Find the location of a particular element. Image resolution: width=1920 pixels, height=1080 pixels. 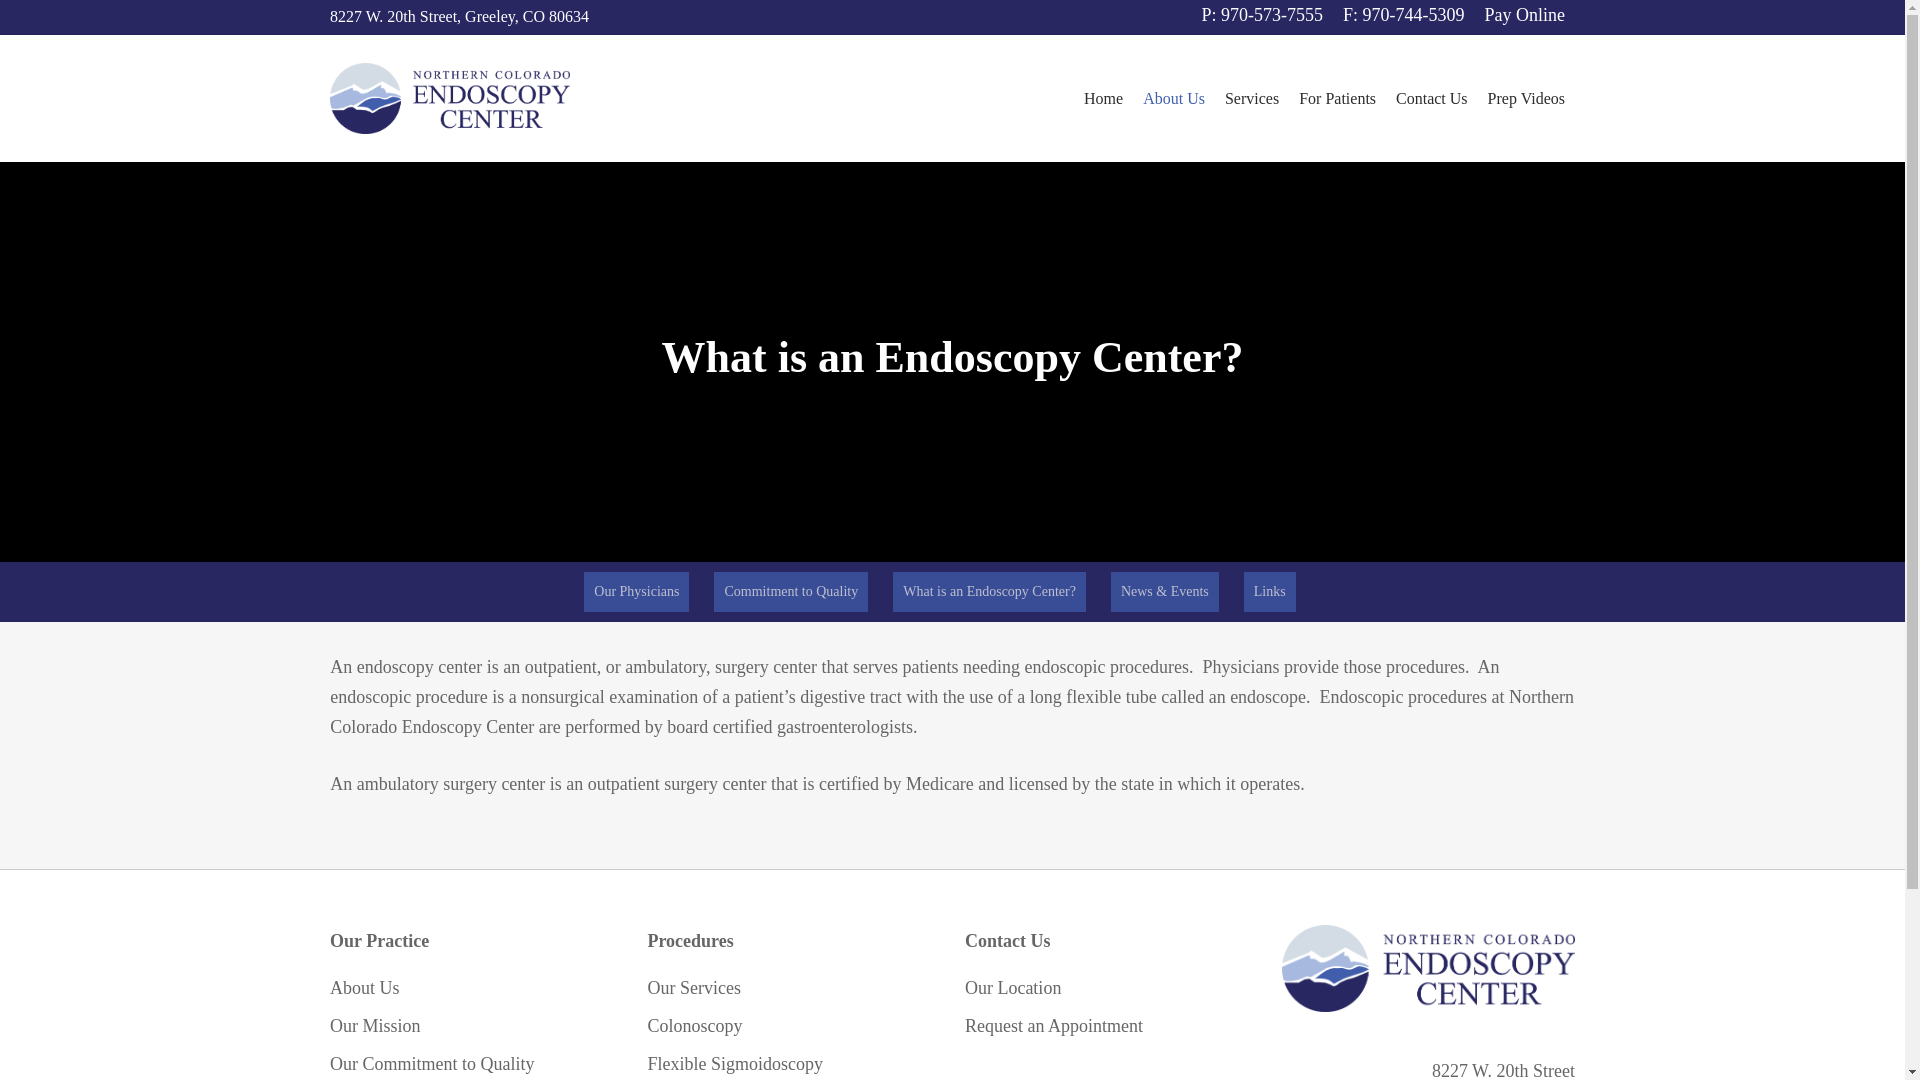

Prep Videos is located at coordinates (1526, 98).